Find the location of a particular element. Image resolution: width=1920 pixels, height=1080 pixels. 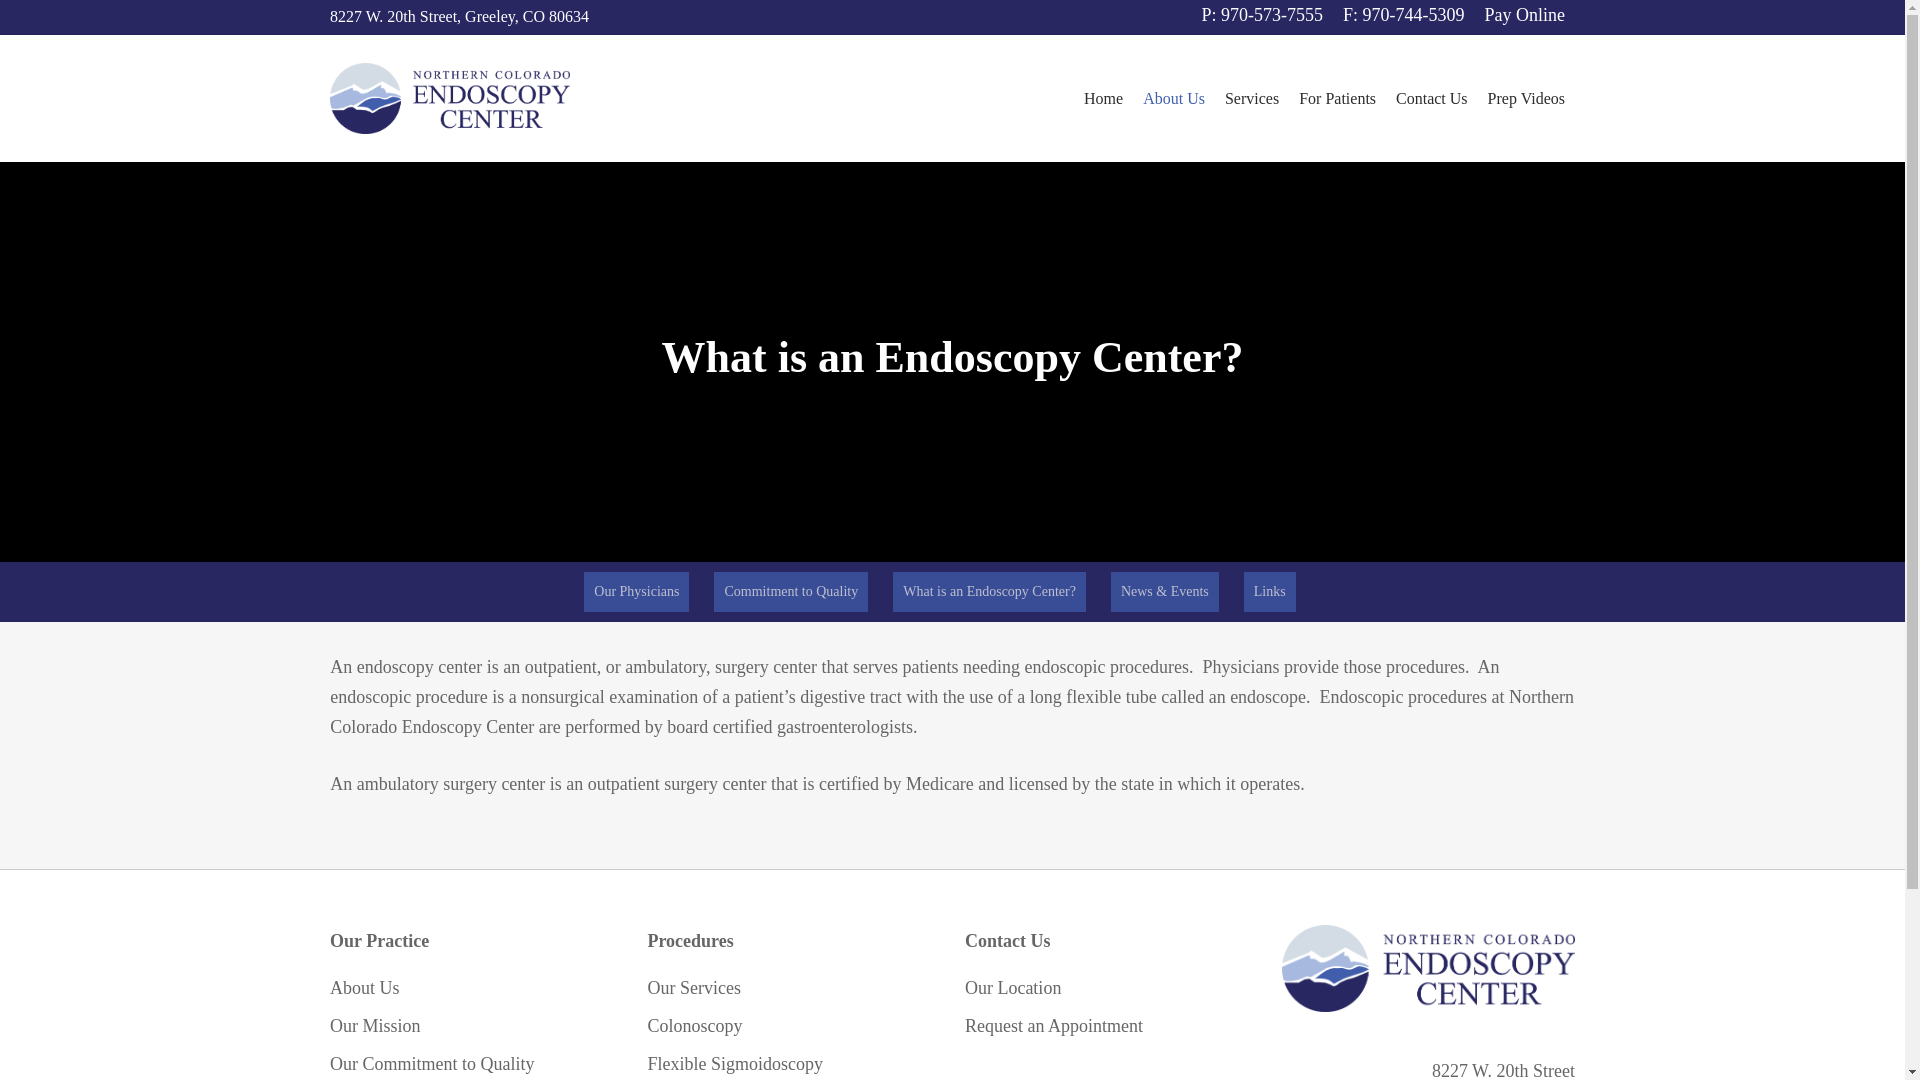

Prep Videos is located at coordinates (1526, 98).